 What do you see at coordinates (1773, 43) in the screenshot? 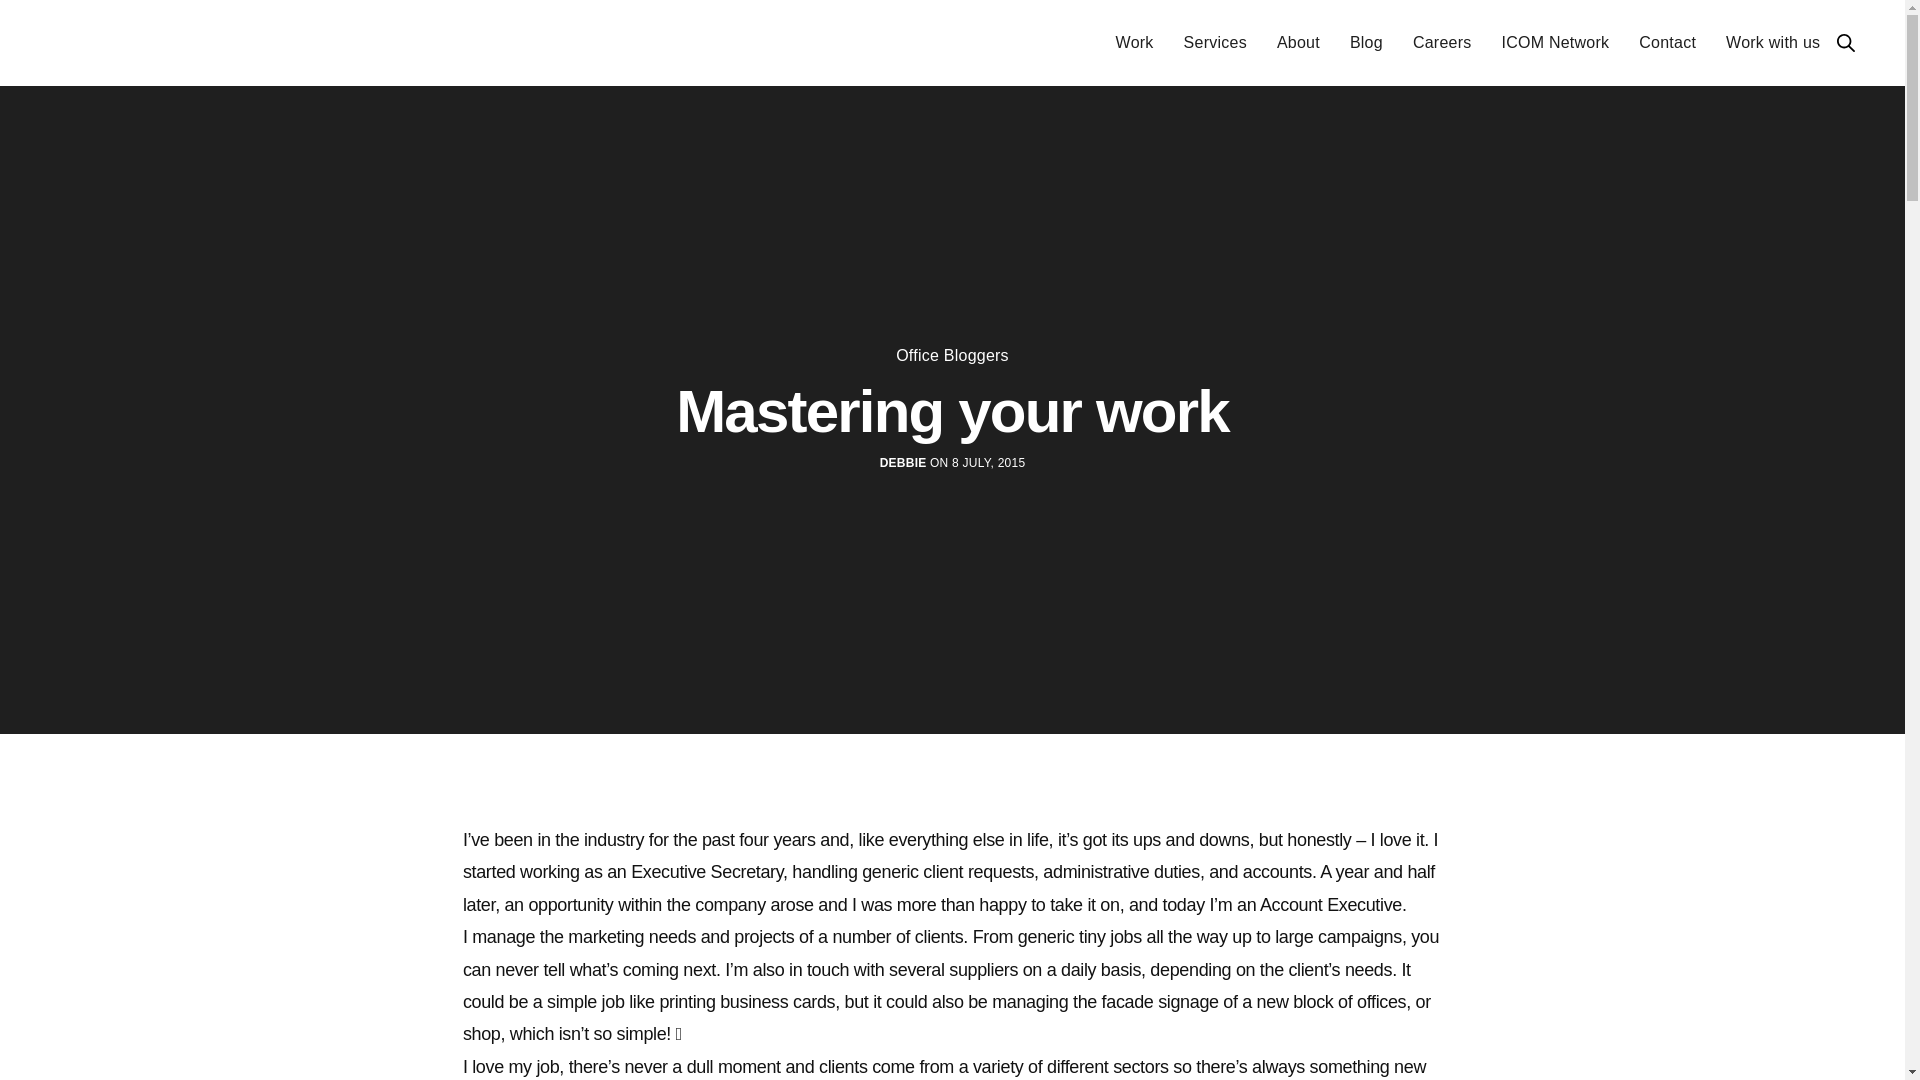
I see `Work with us` at bounding box center [1773, 43].